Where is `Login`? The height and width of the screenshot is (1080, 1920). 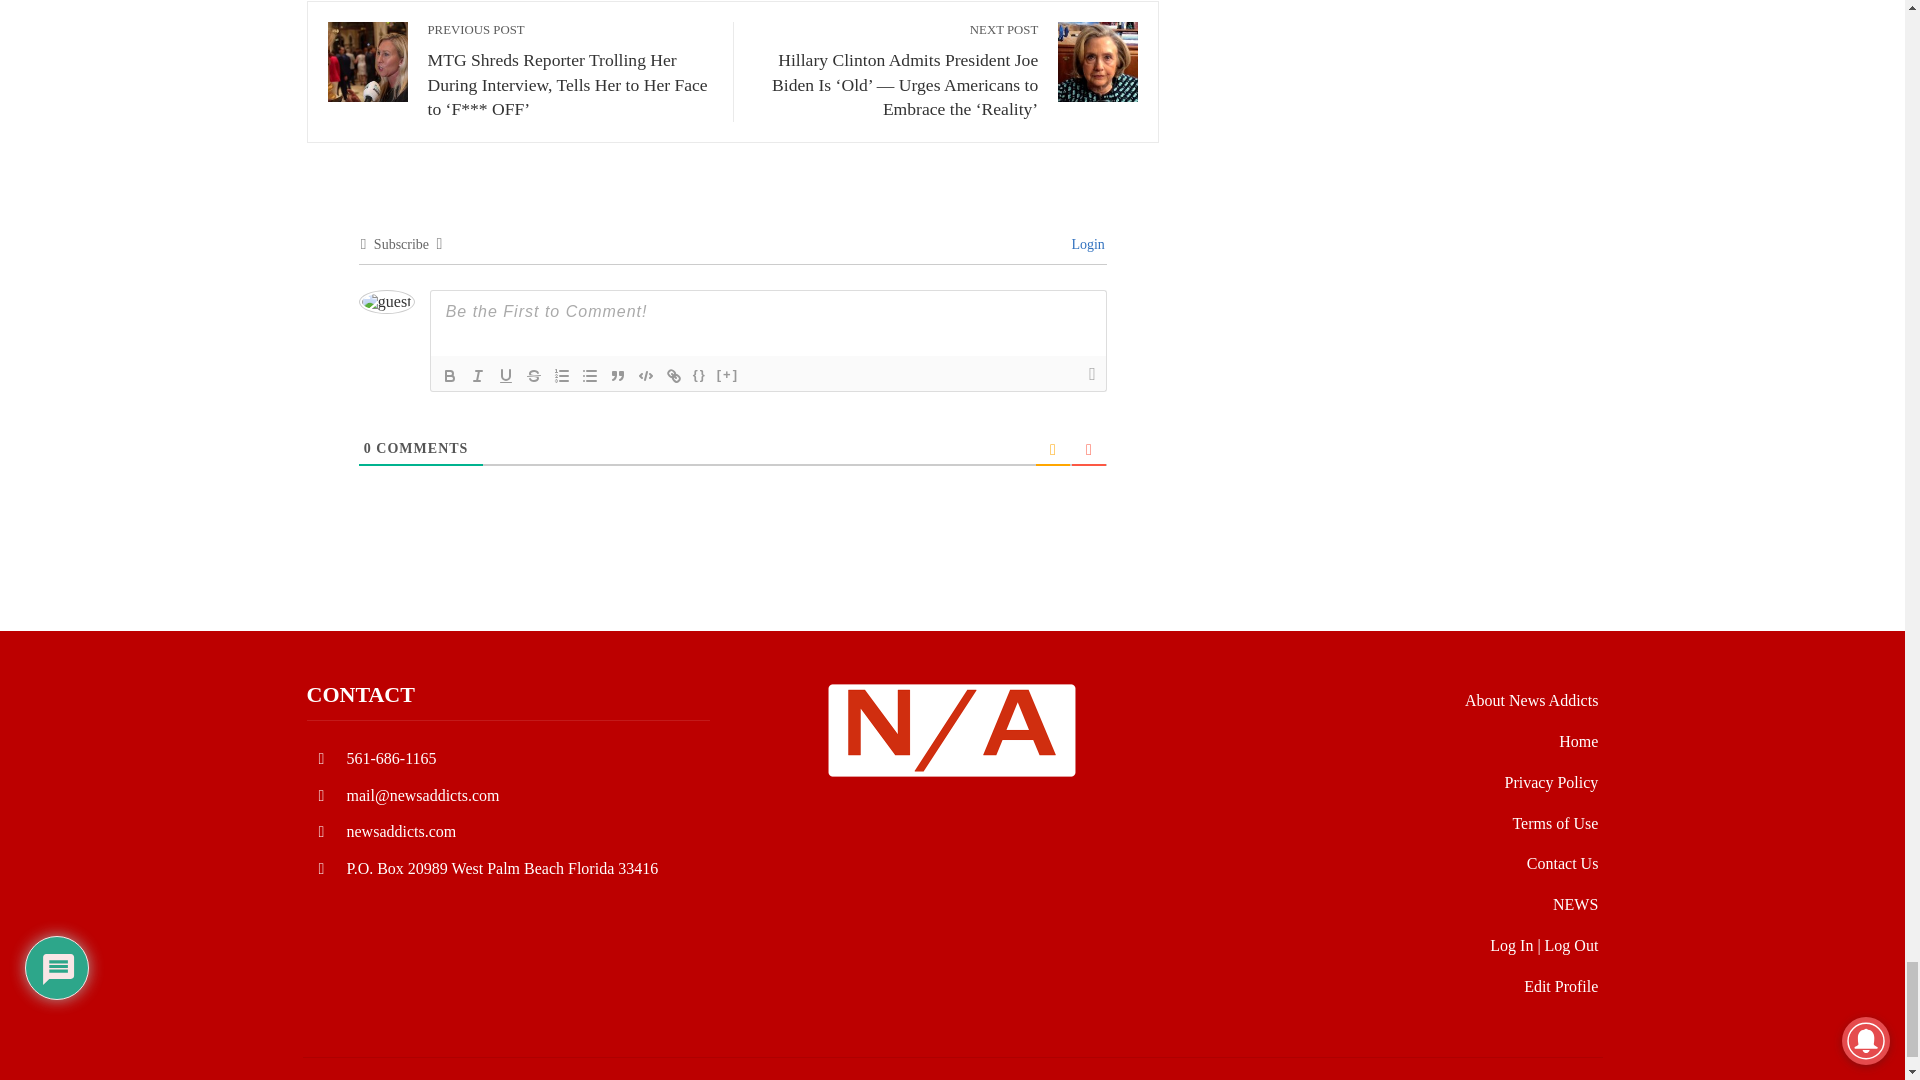
Login is located at coordinates (1085, 244).